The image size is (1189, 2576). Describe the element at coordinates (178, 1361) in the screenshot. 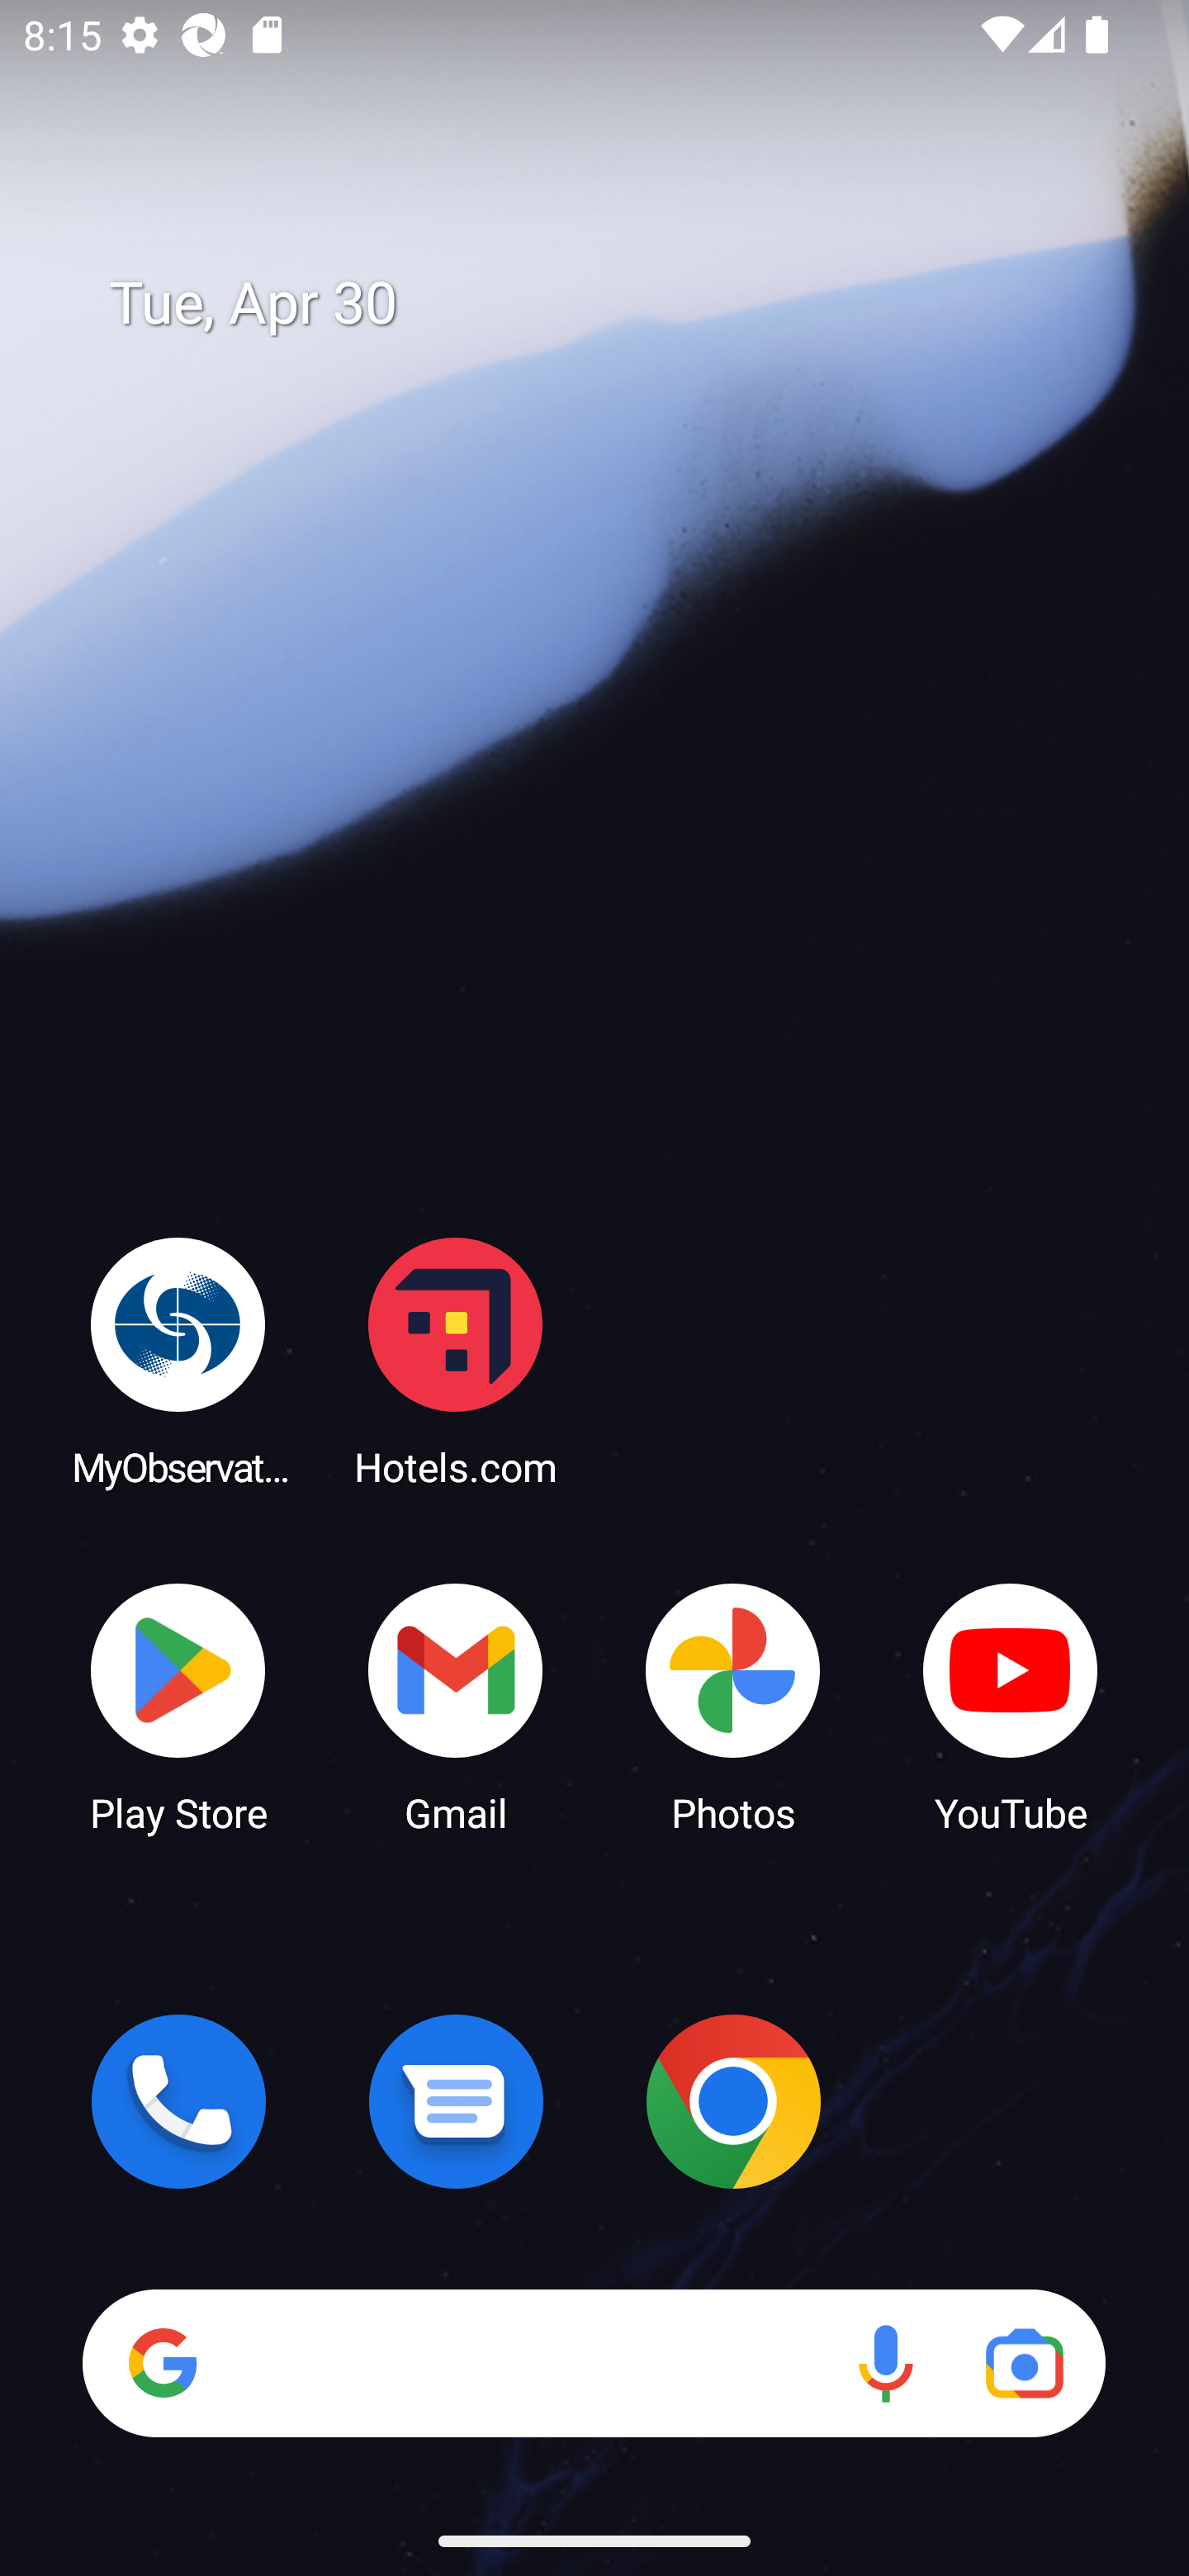

I see `MyObservatory` at that location.